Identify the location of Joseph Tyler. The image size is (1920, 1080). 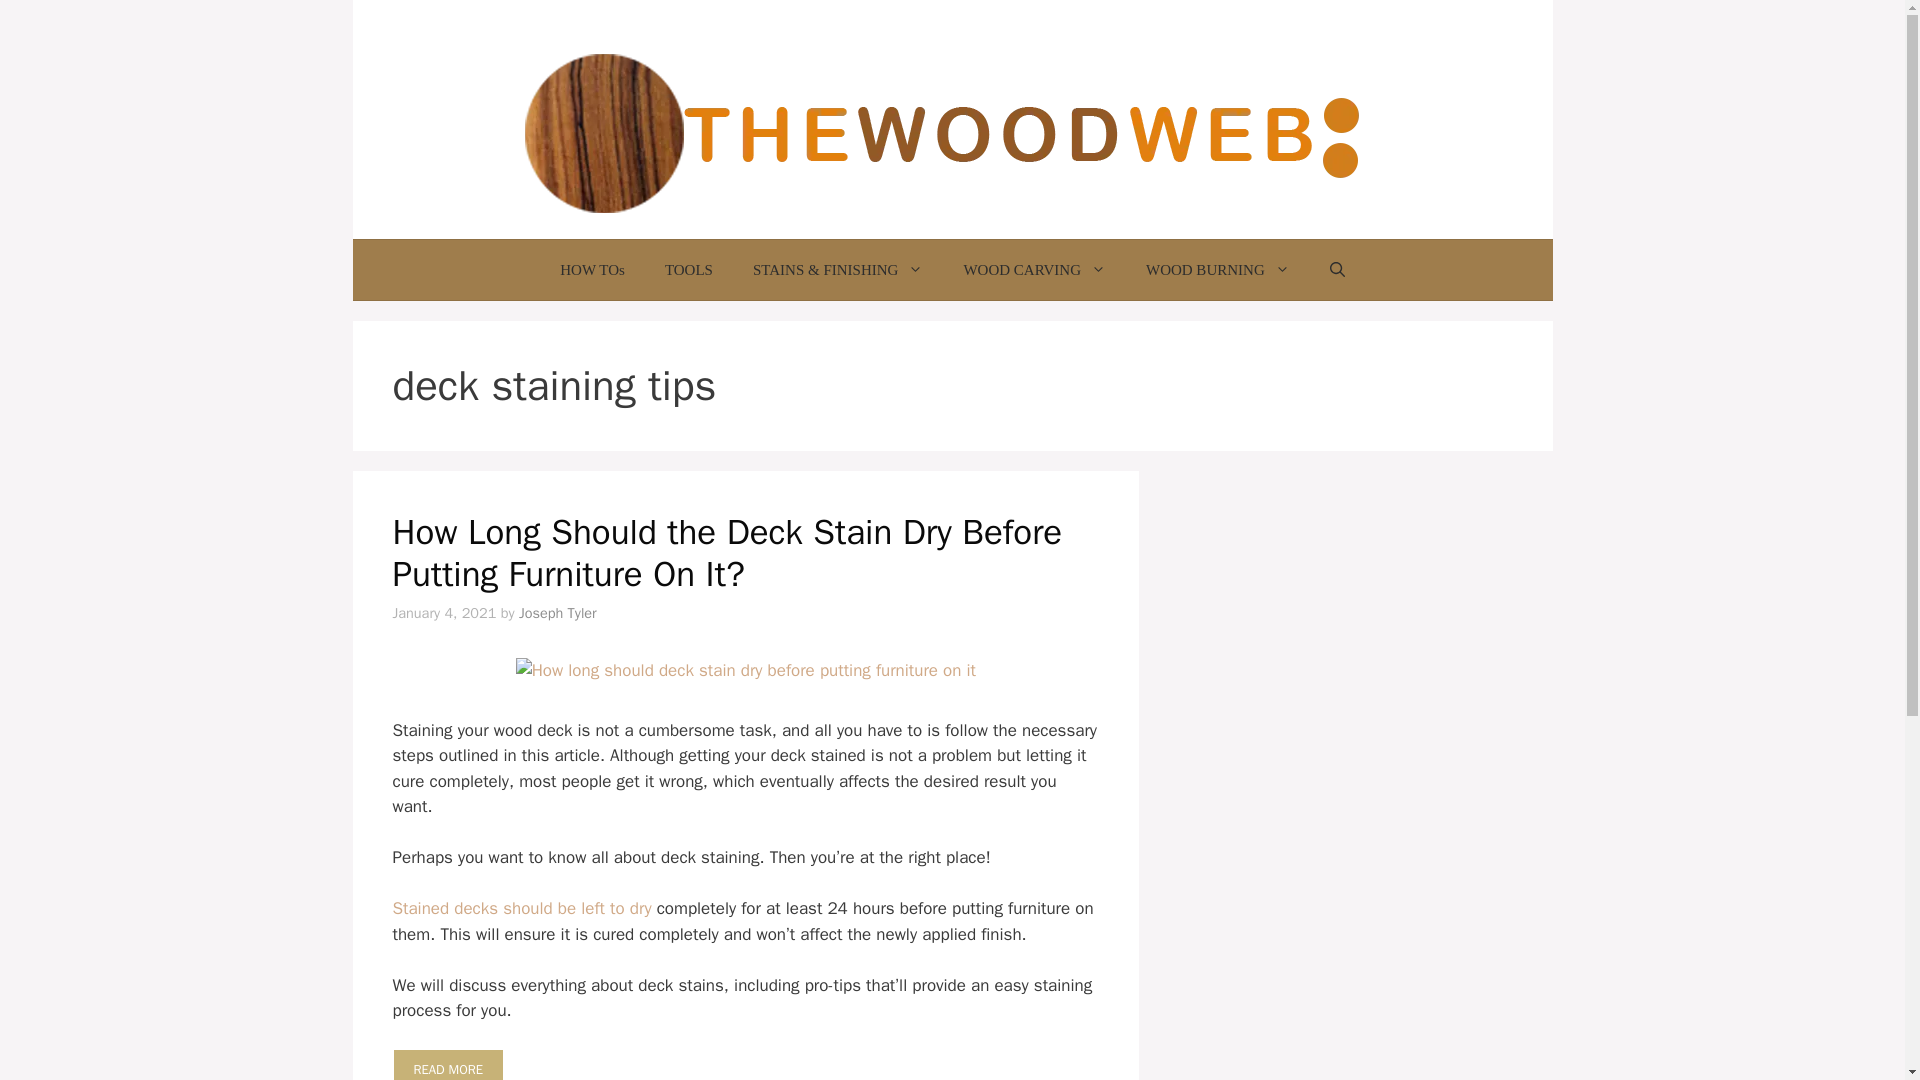
(558, 612).